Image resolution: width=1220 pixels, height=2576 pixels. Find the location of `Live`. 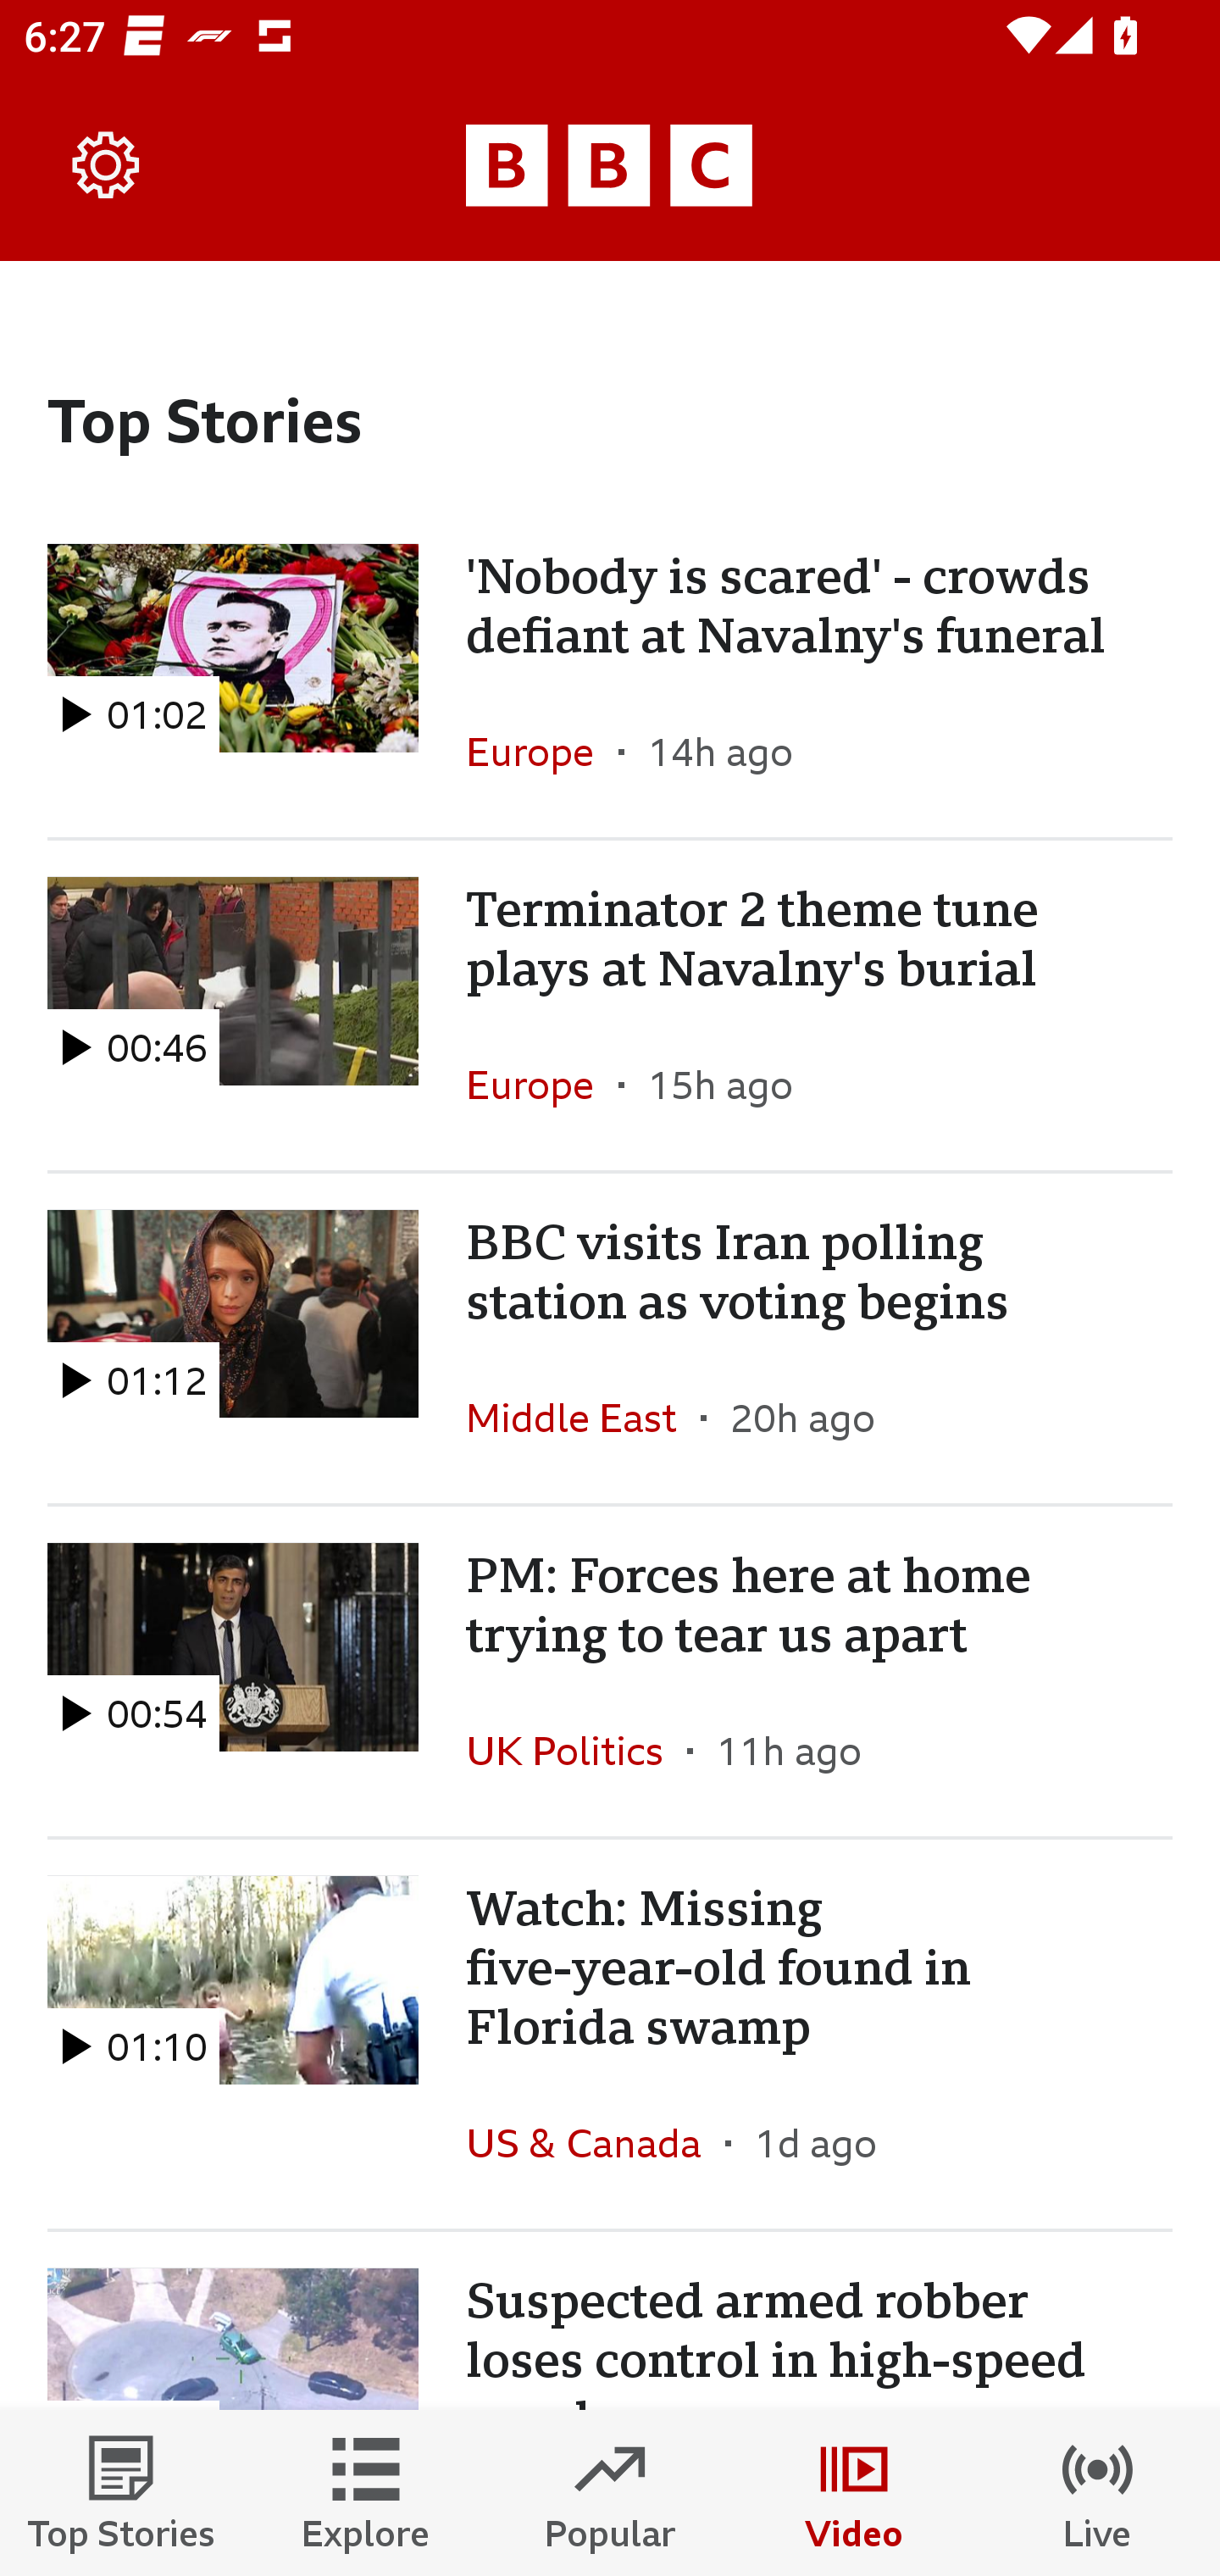

Live is located at coordinates (1098, 2493).